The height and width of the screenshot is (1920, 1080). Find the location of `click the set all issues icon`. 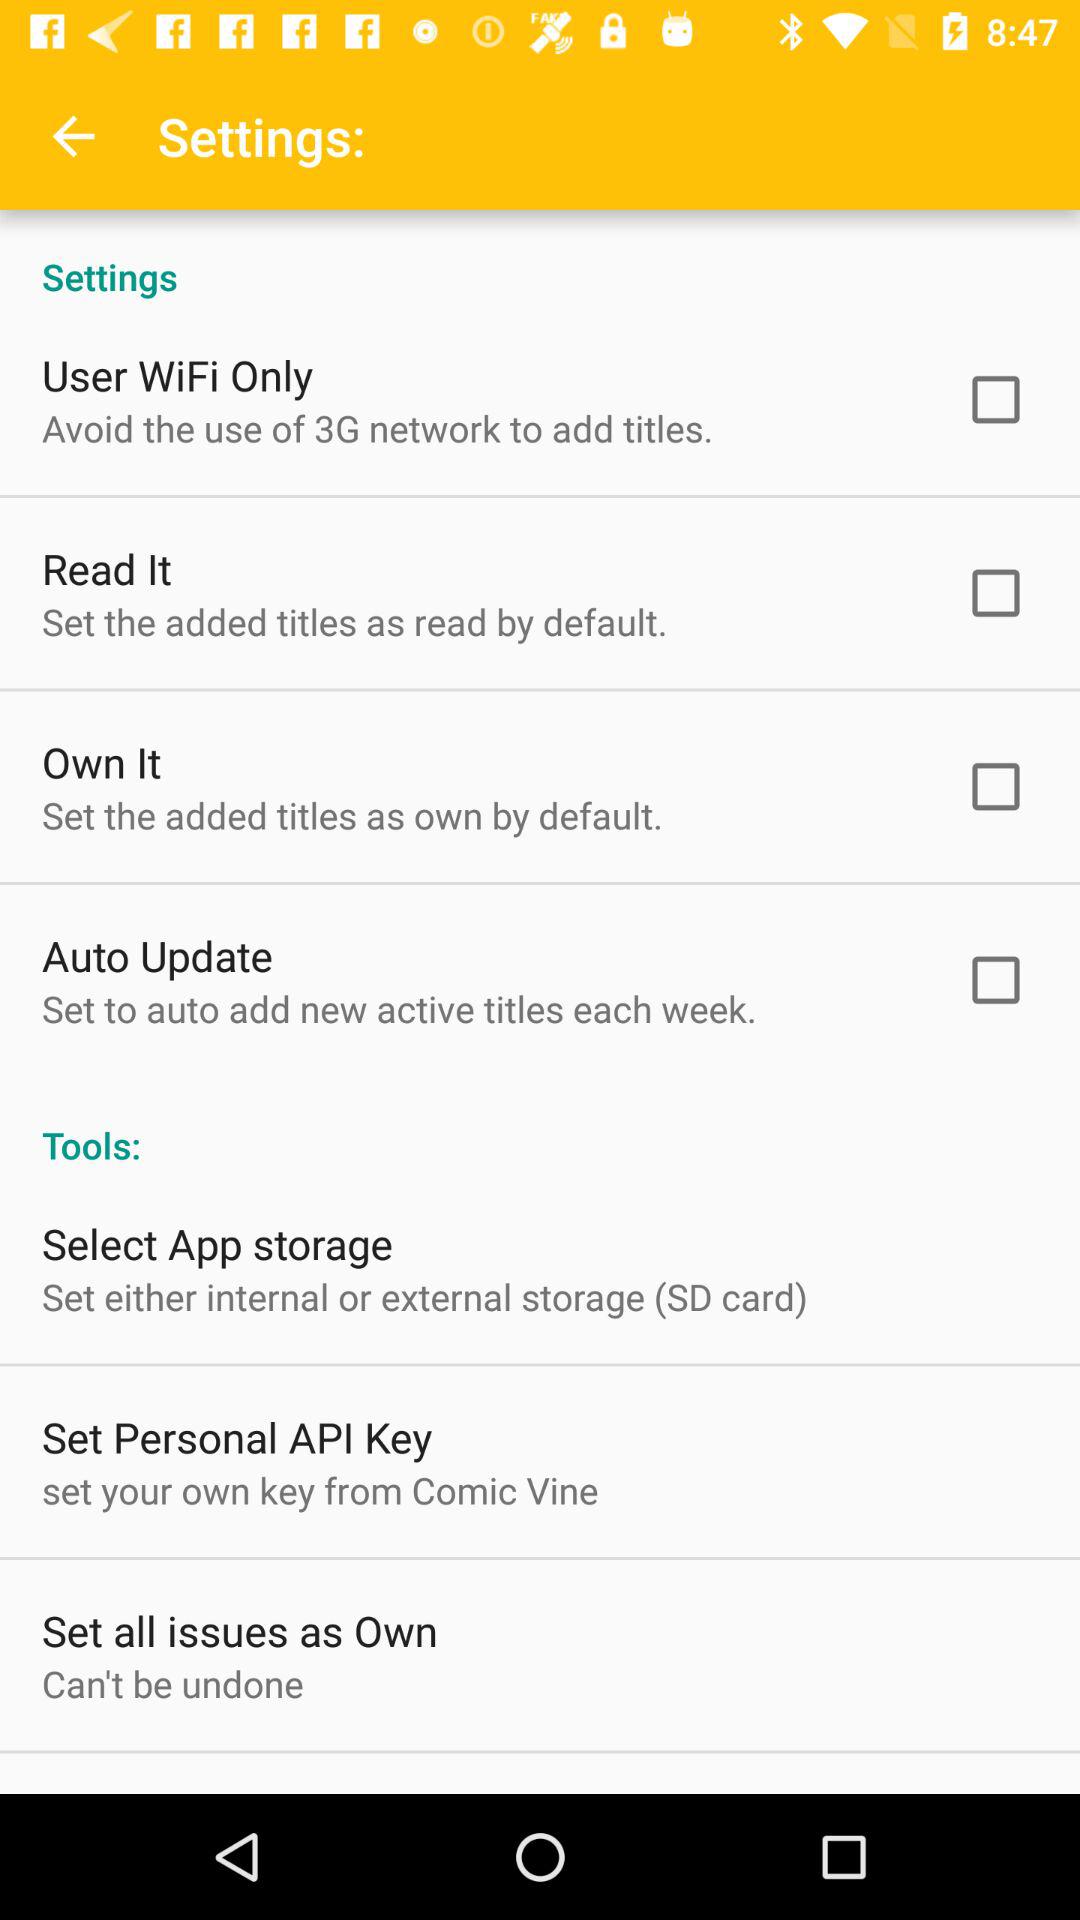

click the set all issues icon is located at coordinates (240, 1630).